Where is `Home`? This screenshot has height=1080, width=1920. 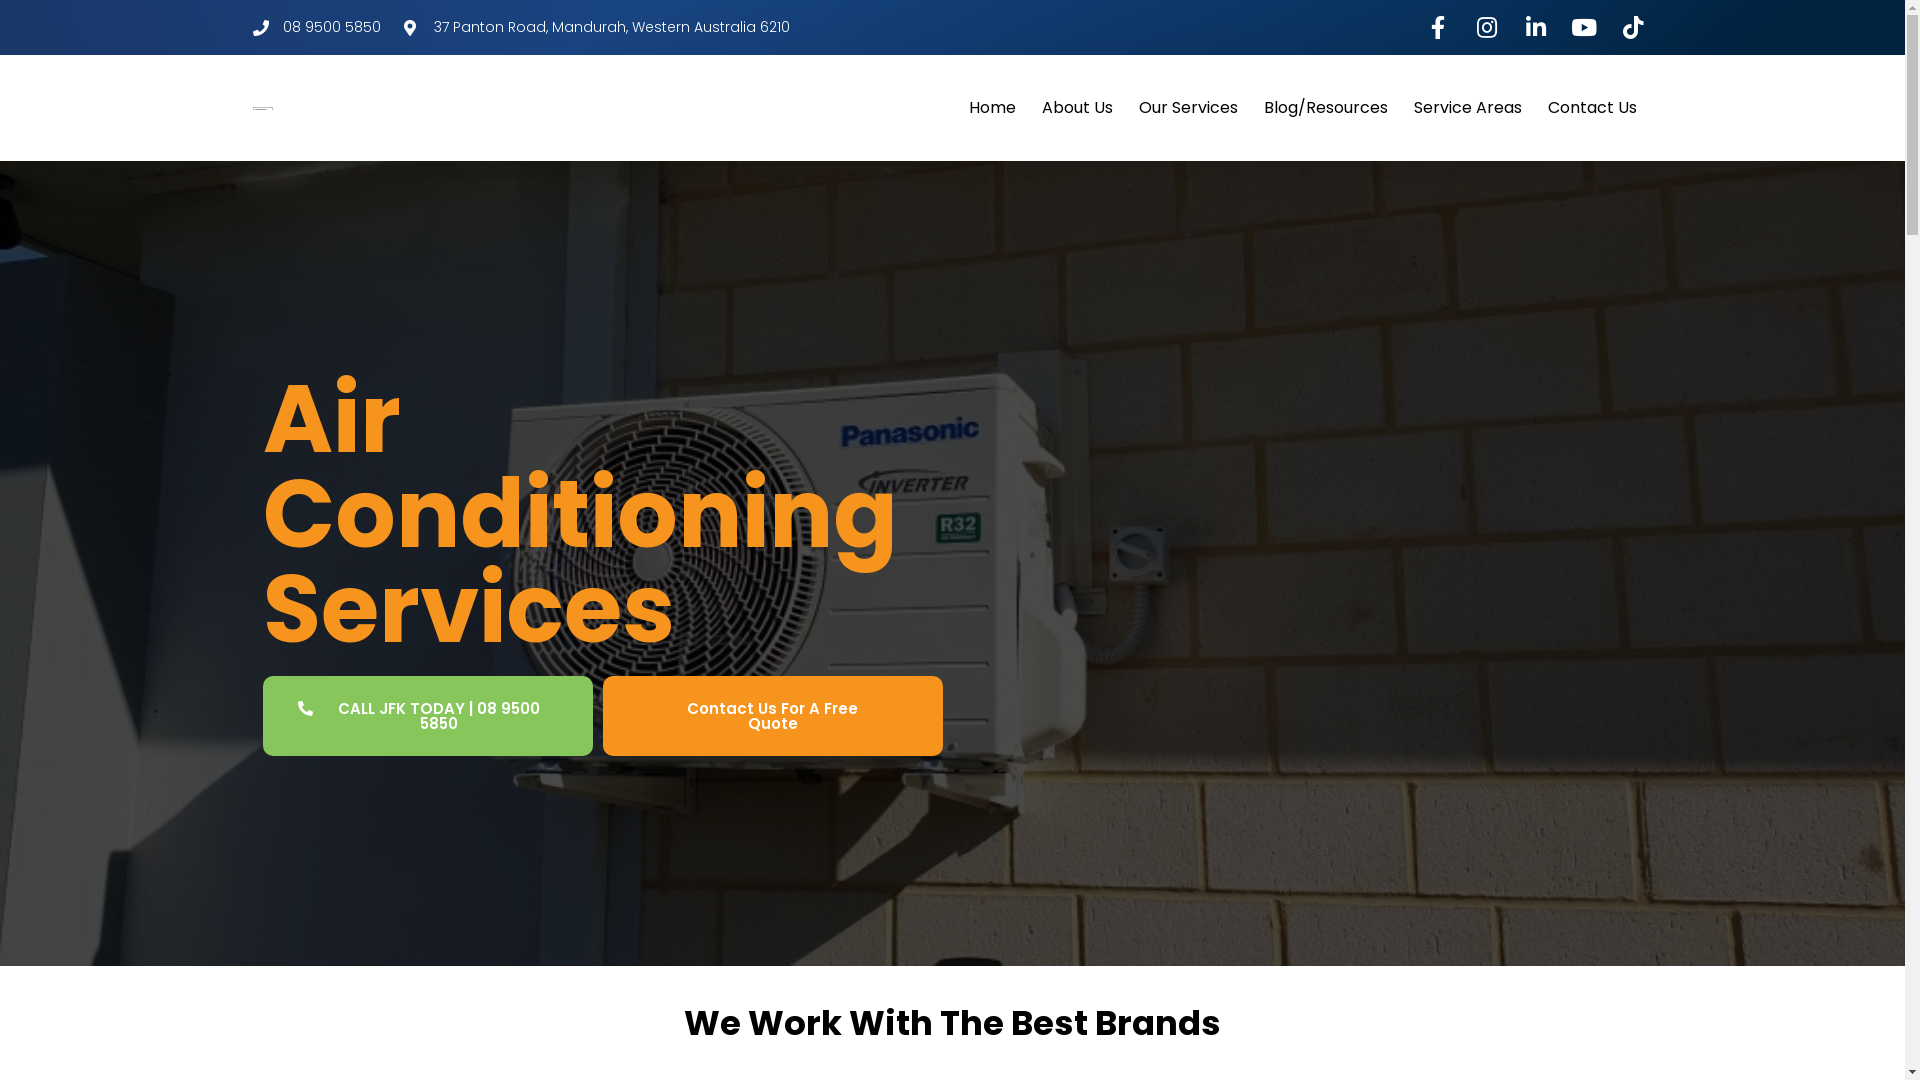 Home is located at coordinates (992, 108).